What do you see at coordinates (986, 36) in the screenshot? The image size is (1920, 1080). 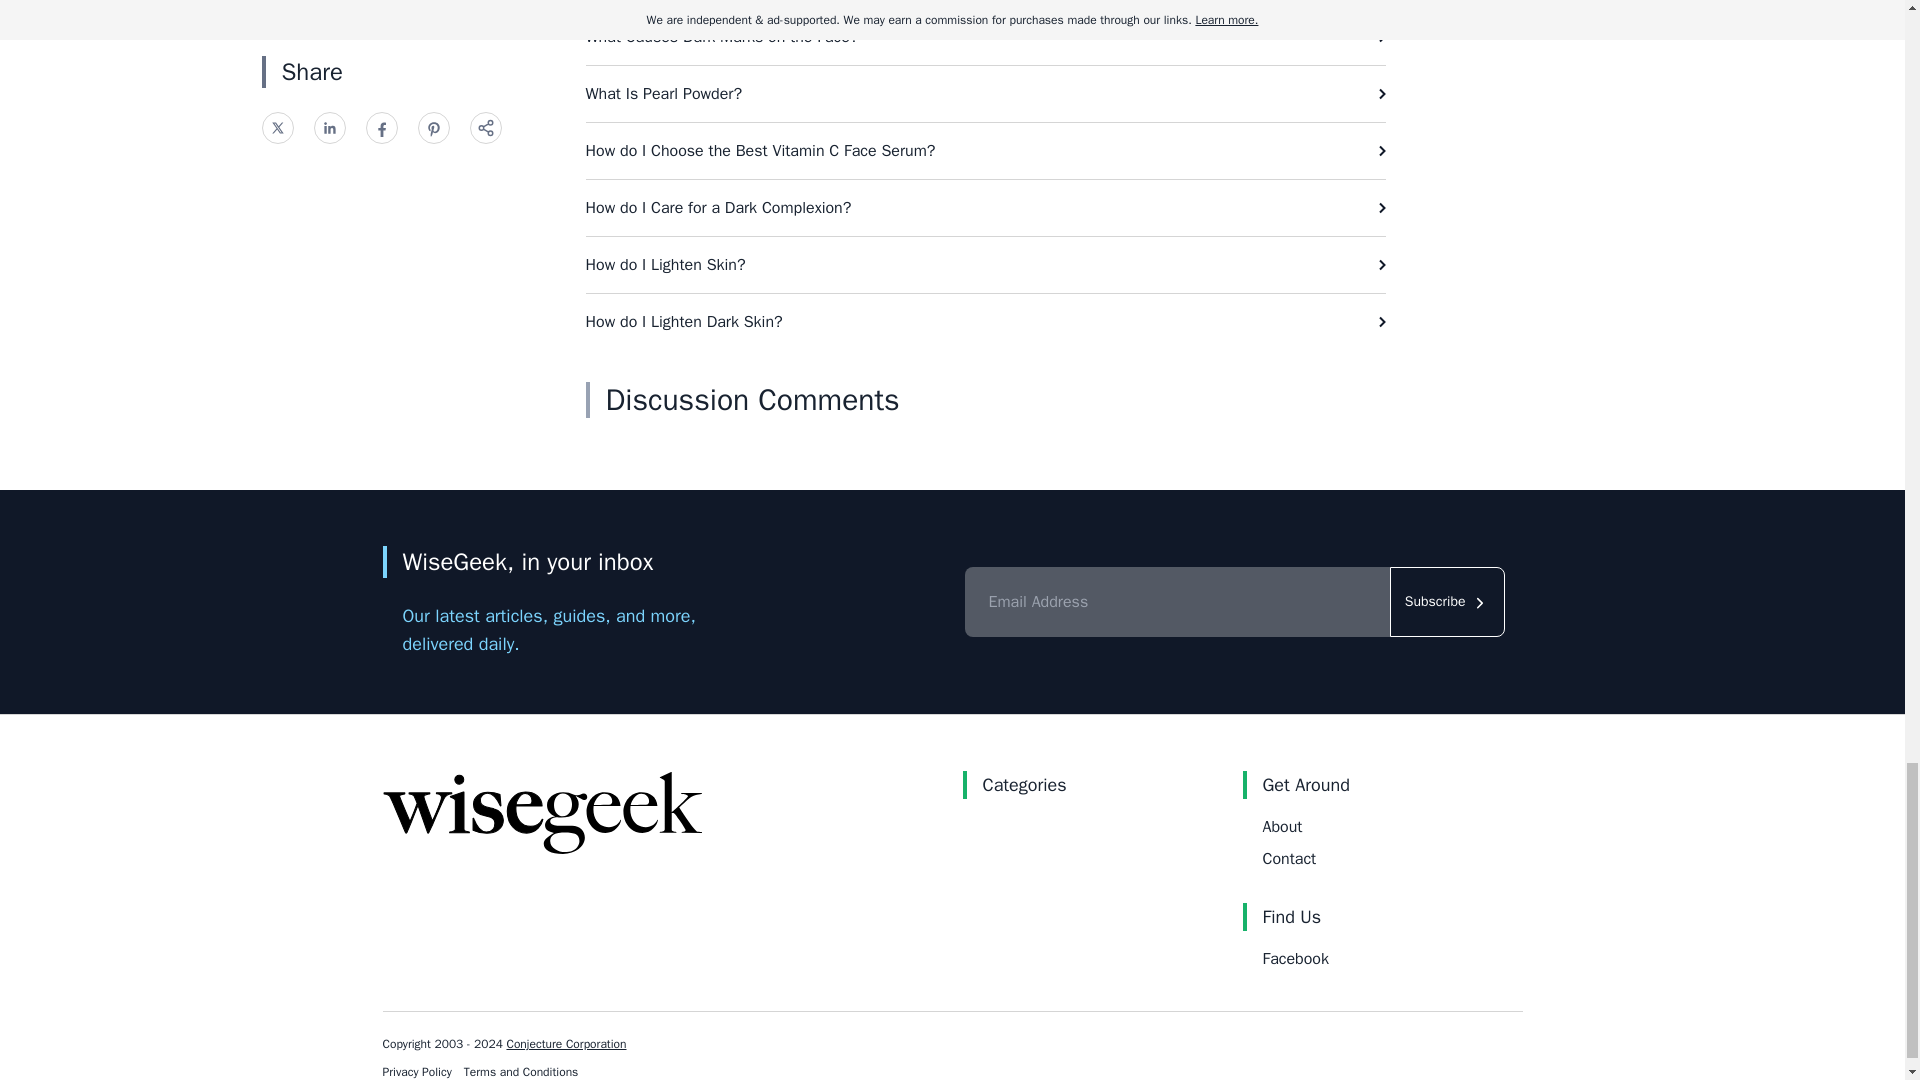 I see `What Causes Dark Marks on the Face?` at bounding box center [986, 36].